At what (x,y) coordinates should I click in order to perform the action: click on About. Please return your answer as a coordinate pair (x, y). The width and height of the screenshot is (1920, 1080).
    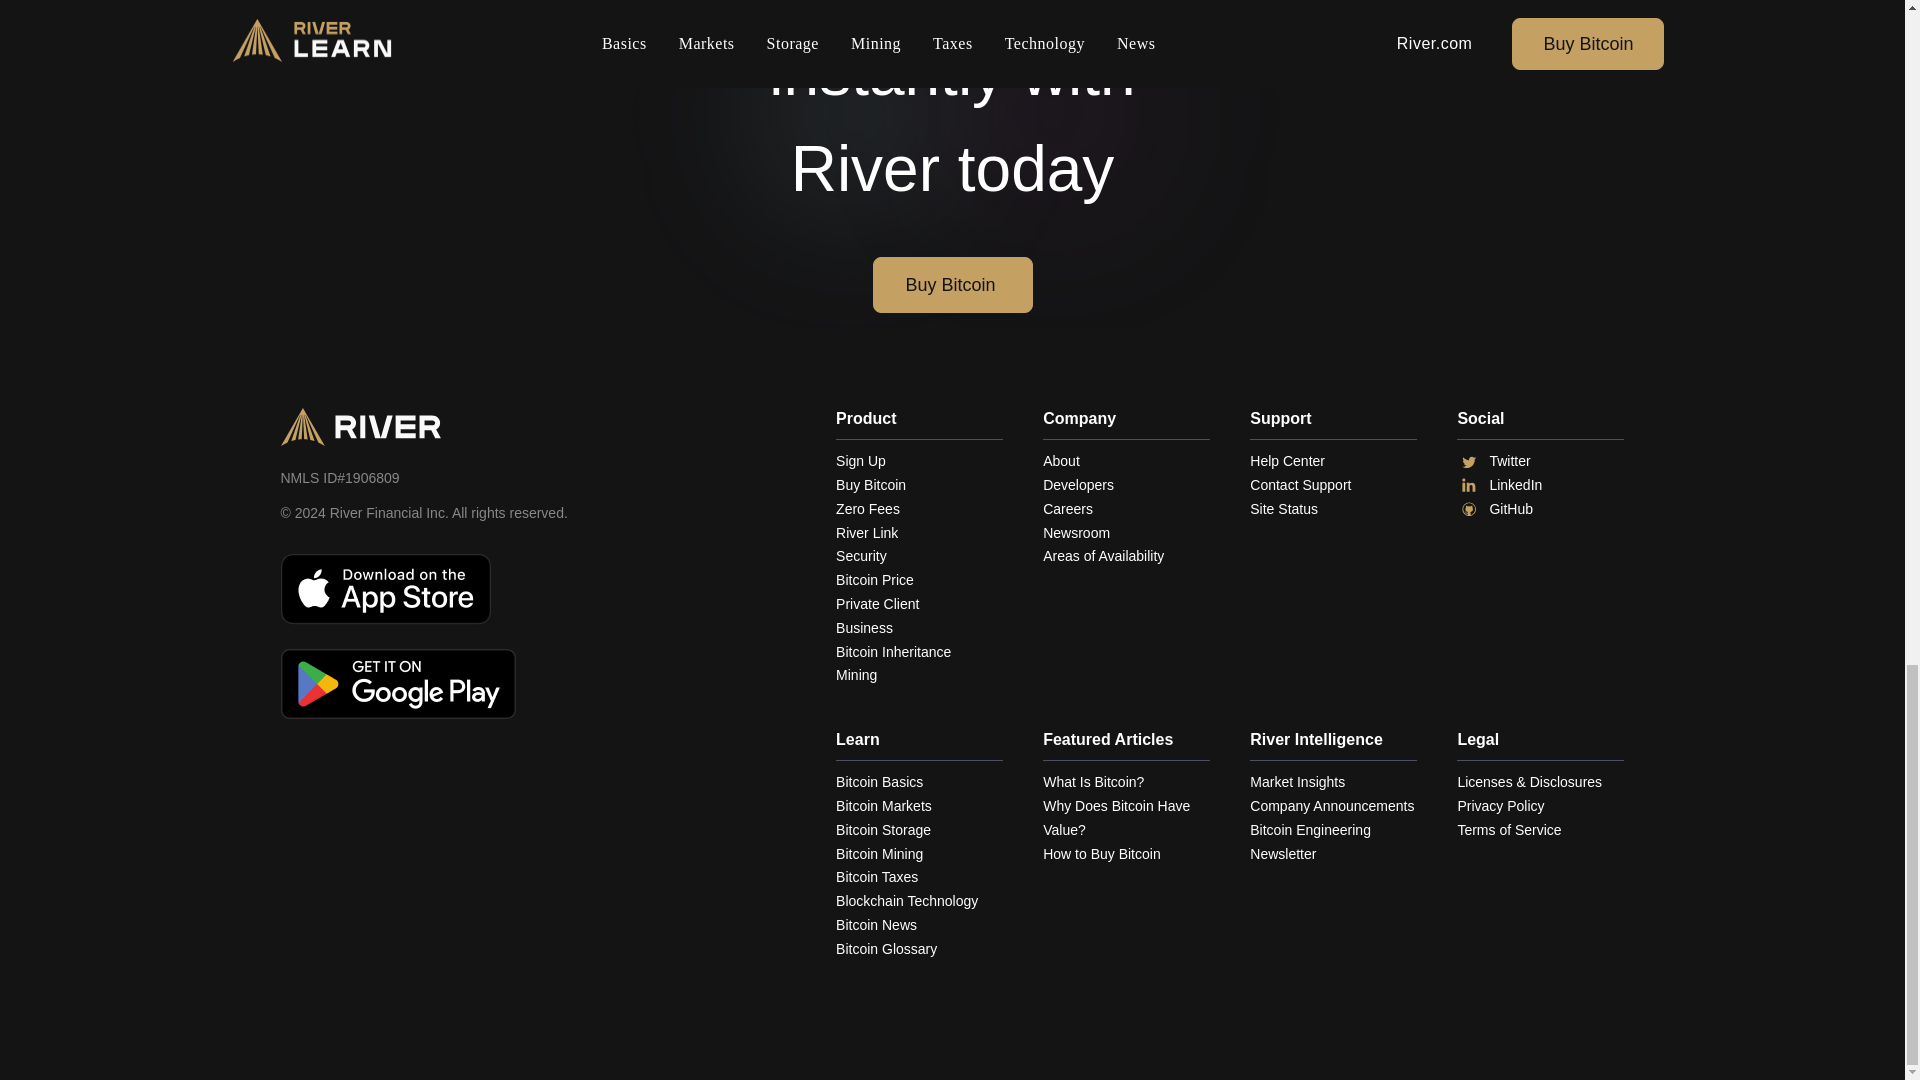
    Looking at the image, I should click on (1126, 462).